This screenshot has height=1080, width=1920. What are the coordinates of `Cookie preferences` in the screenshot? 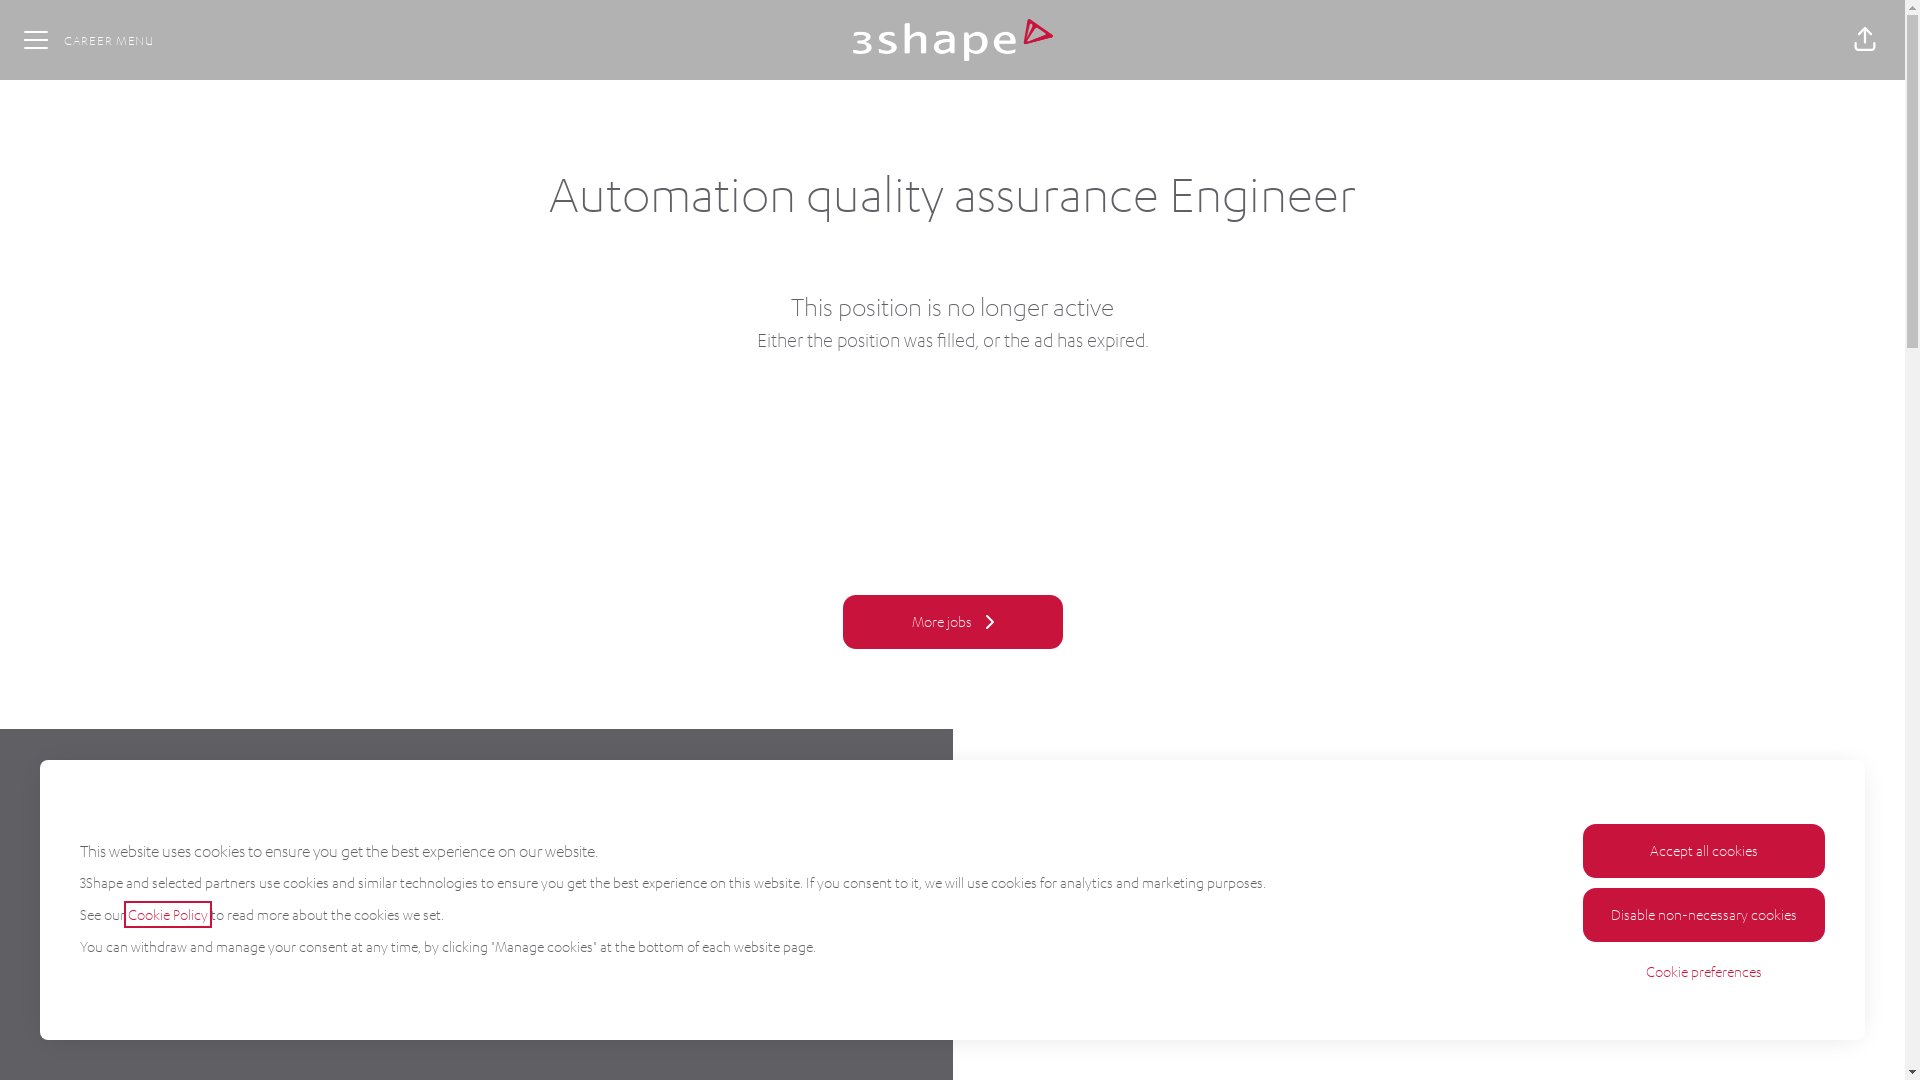 It's located at (1704, 972).